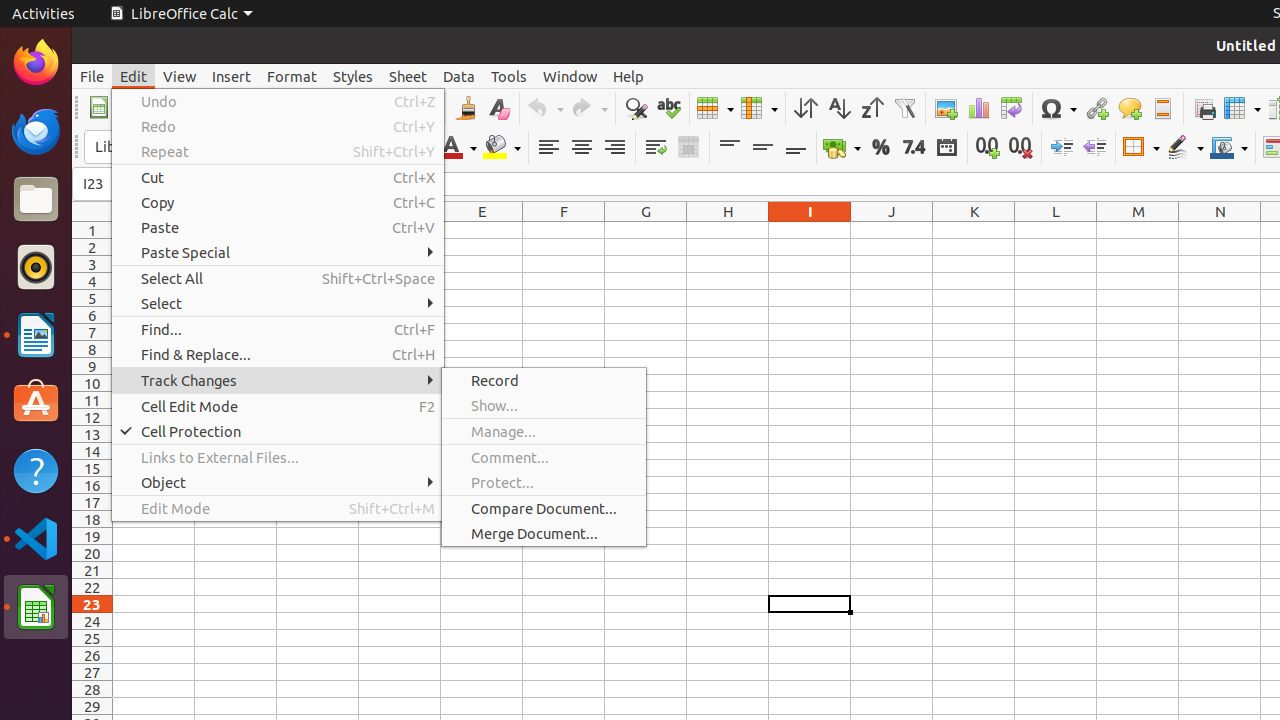 This screenshot has width=1280, height=720. I want to click on Sort Ascending, so click(838, 108).